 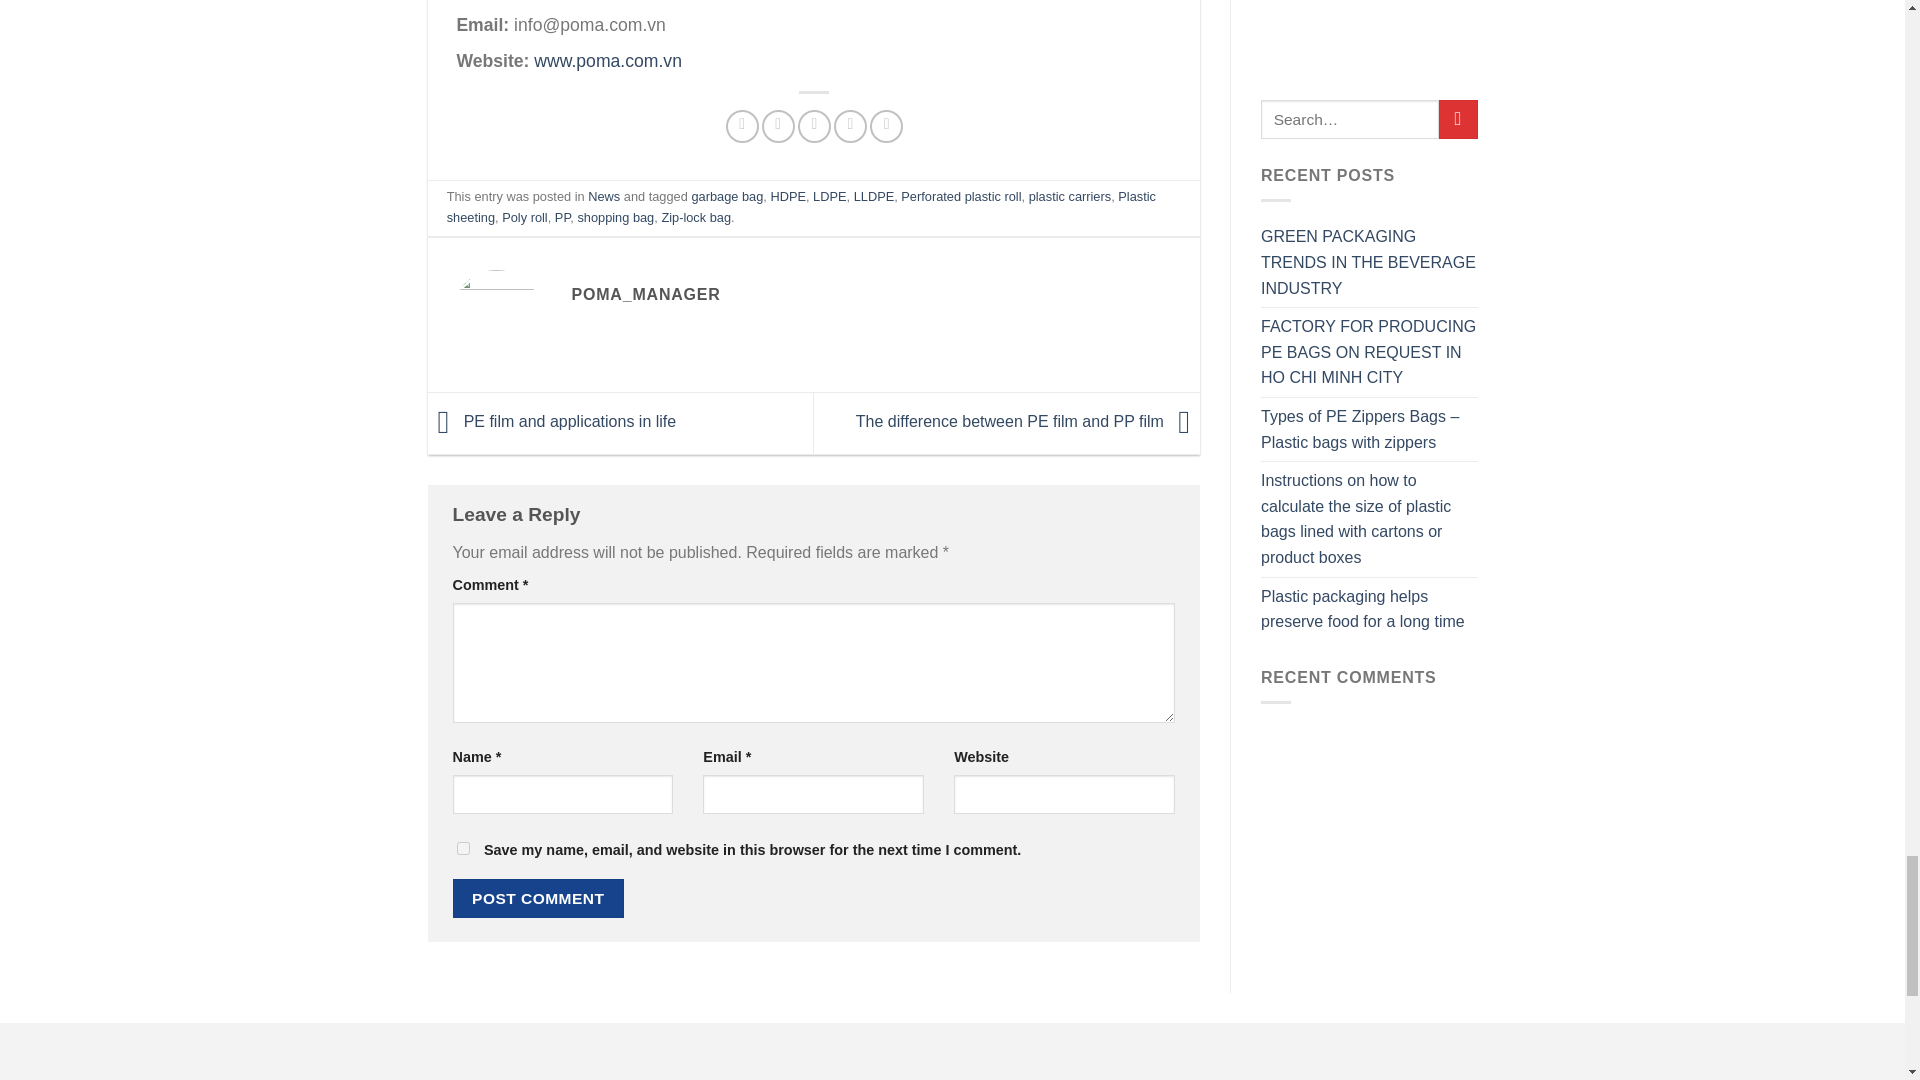 What do you see at coordinates (607, 60) in the screenshot?
I see `www.poma.com.vn` at bounding box center [607, 60].